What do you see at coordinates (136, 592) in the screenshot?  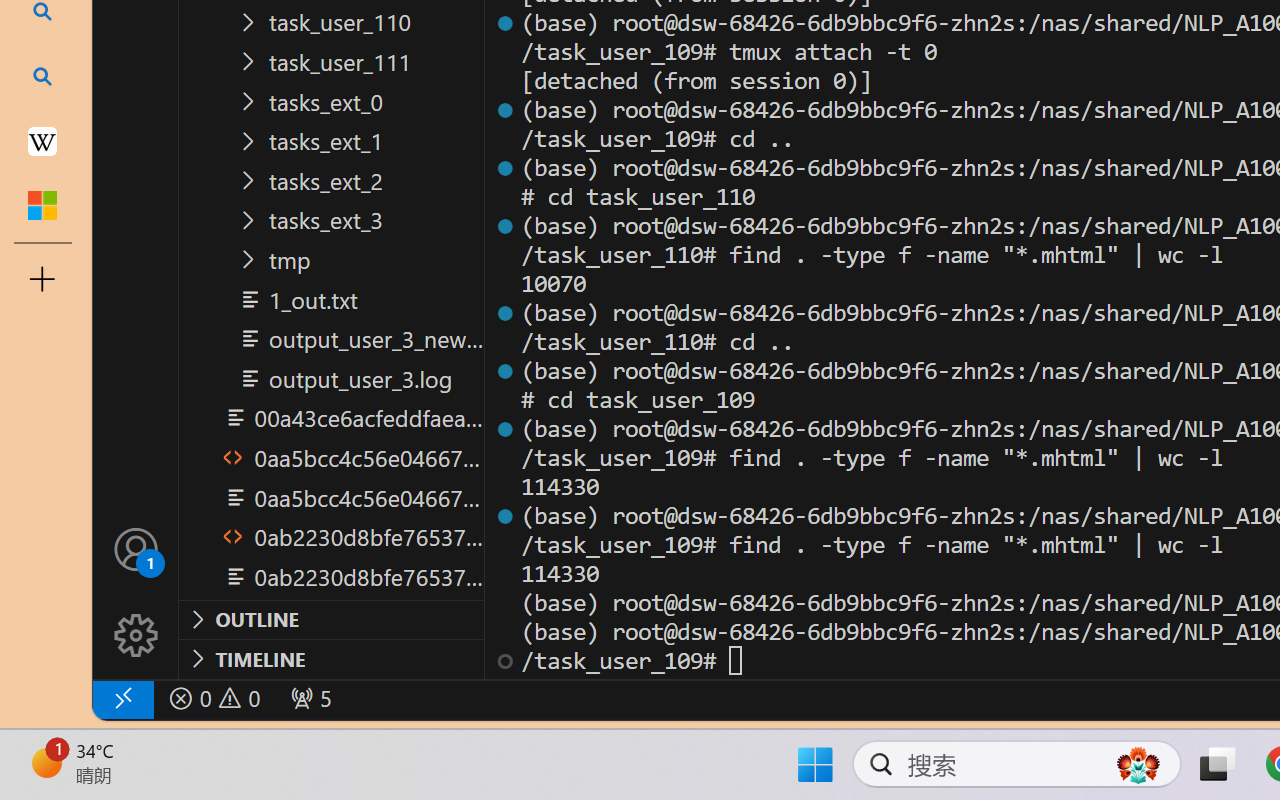 I see `Manage` at bounding box center [136, 592].